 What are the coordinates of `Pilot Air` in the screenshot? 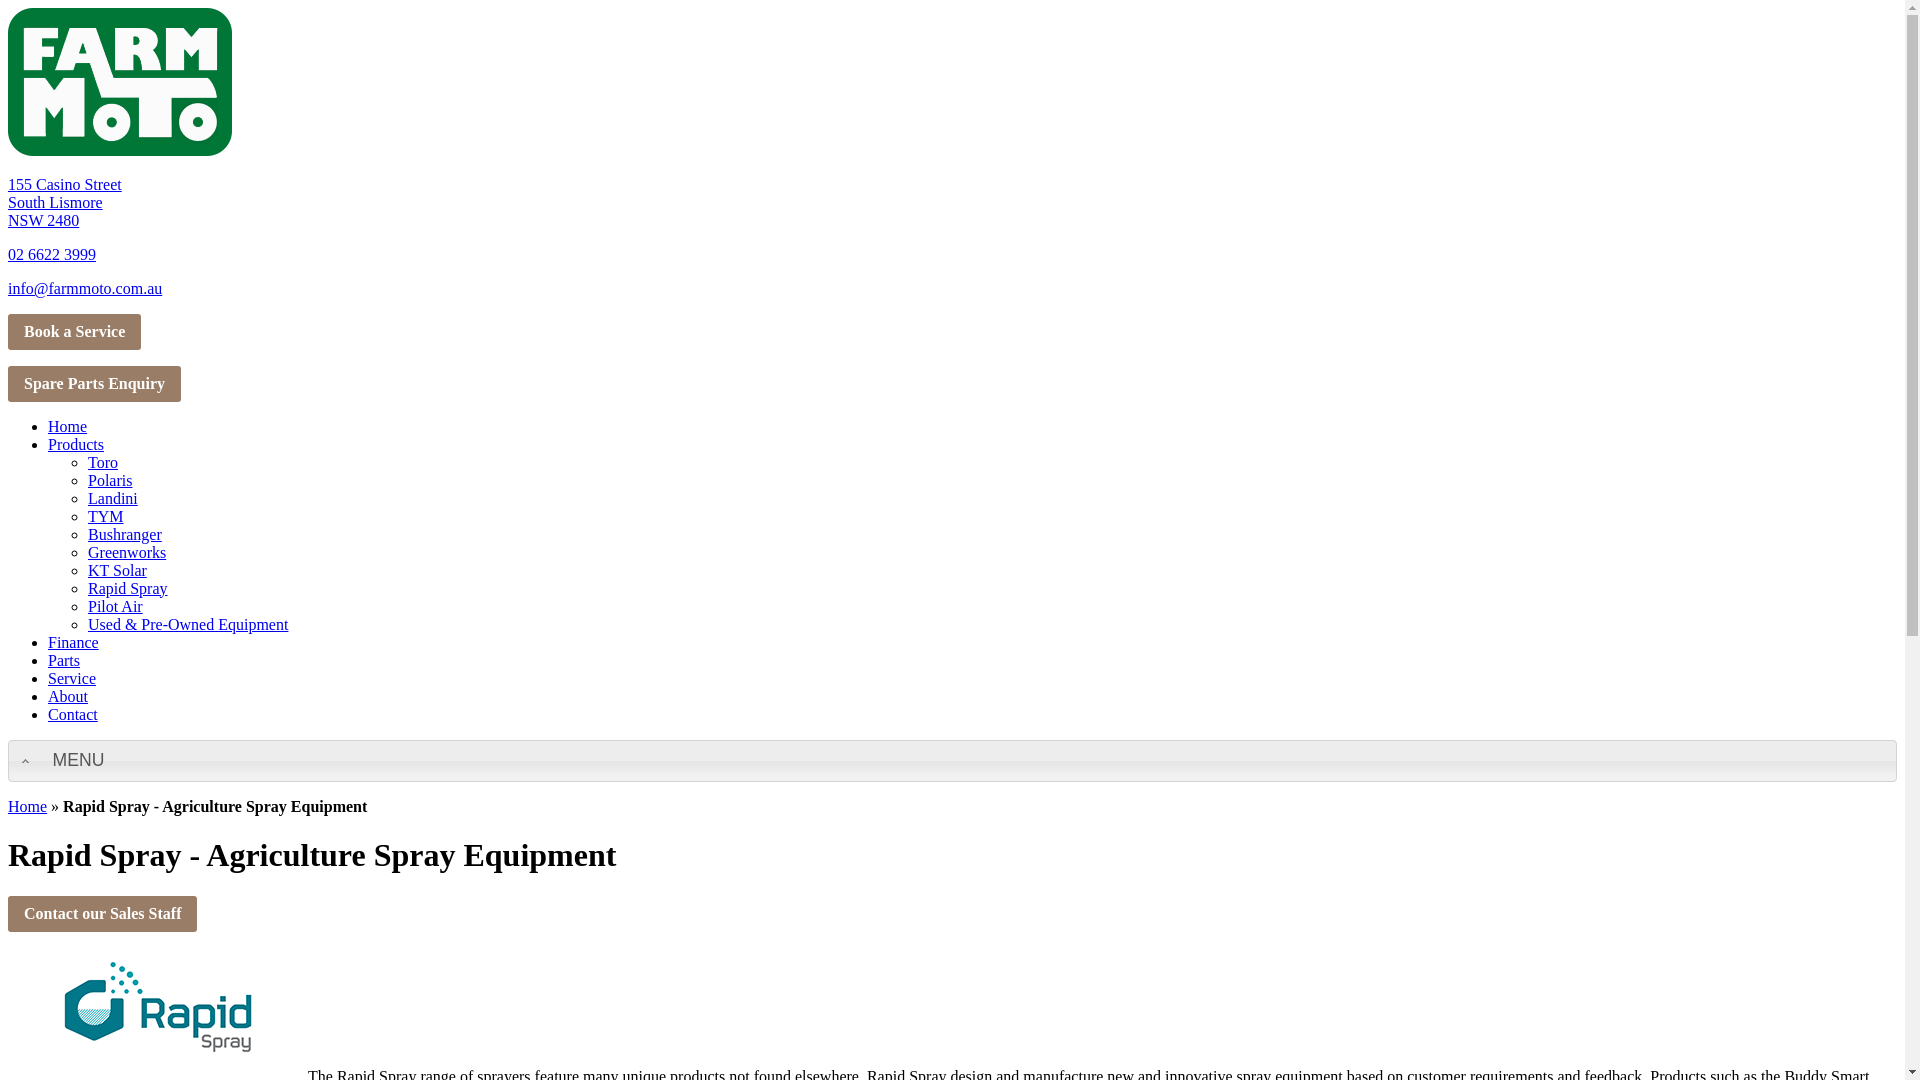 It's located at (116, 606).